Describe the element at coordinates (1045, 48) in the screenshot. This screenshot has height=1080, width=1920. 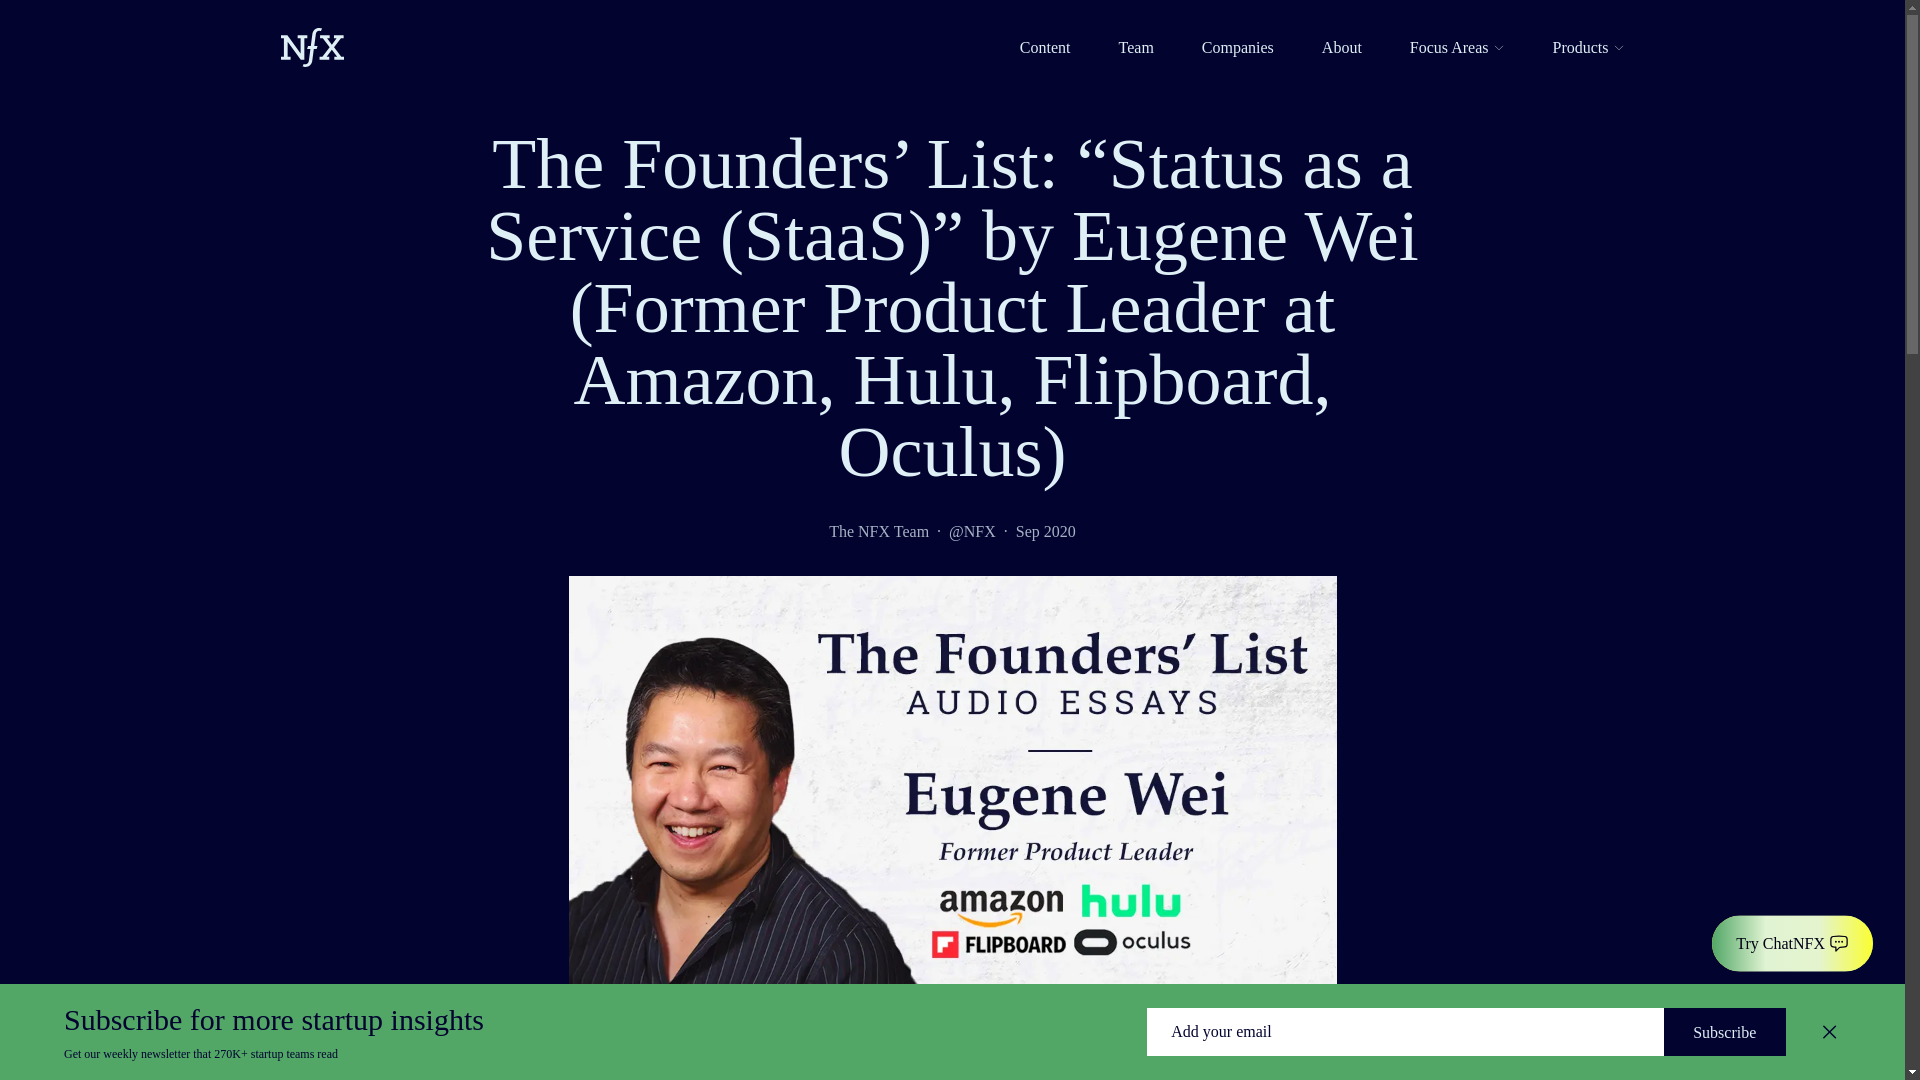
I see `Content` at that location.